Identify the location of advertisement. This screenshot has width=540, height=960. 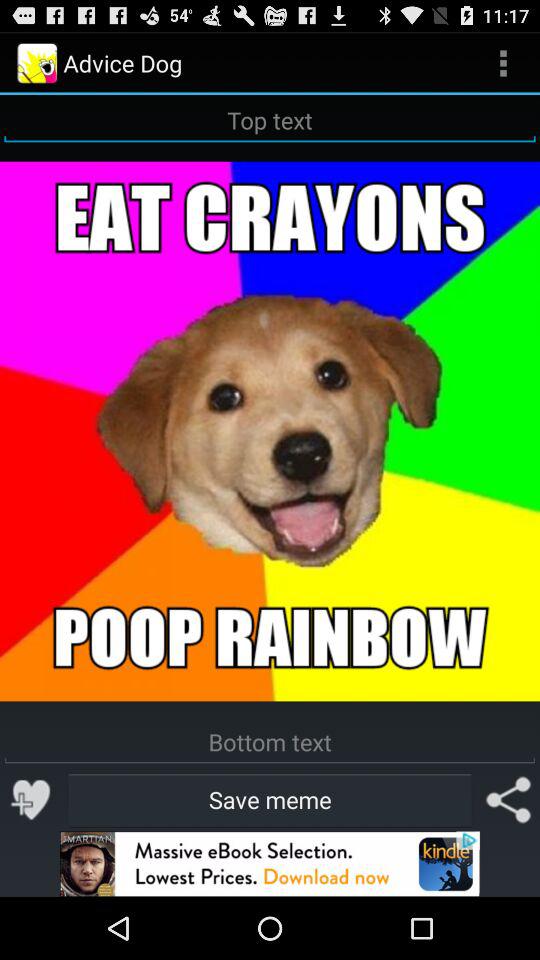
(270, 864).